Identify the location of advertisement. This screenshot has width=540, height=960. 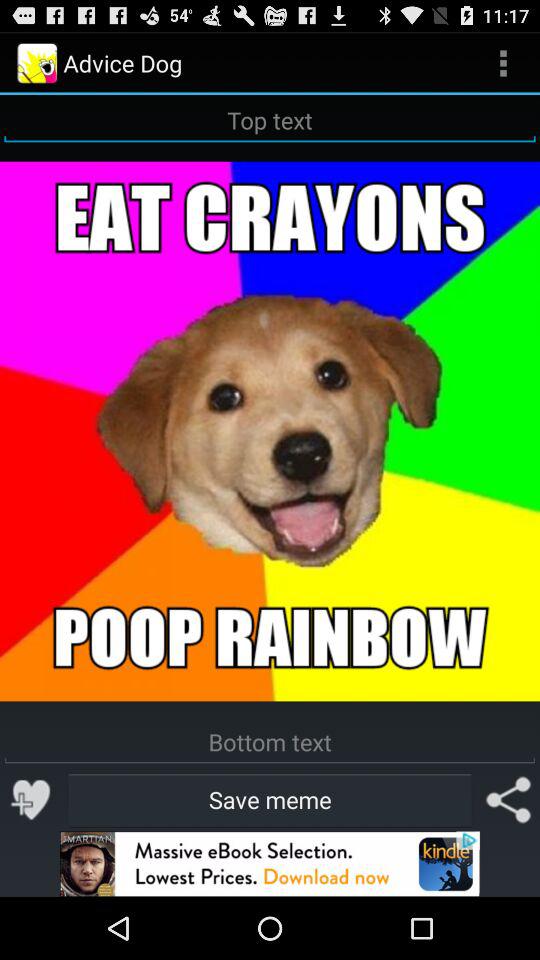
(270, 864).